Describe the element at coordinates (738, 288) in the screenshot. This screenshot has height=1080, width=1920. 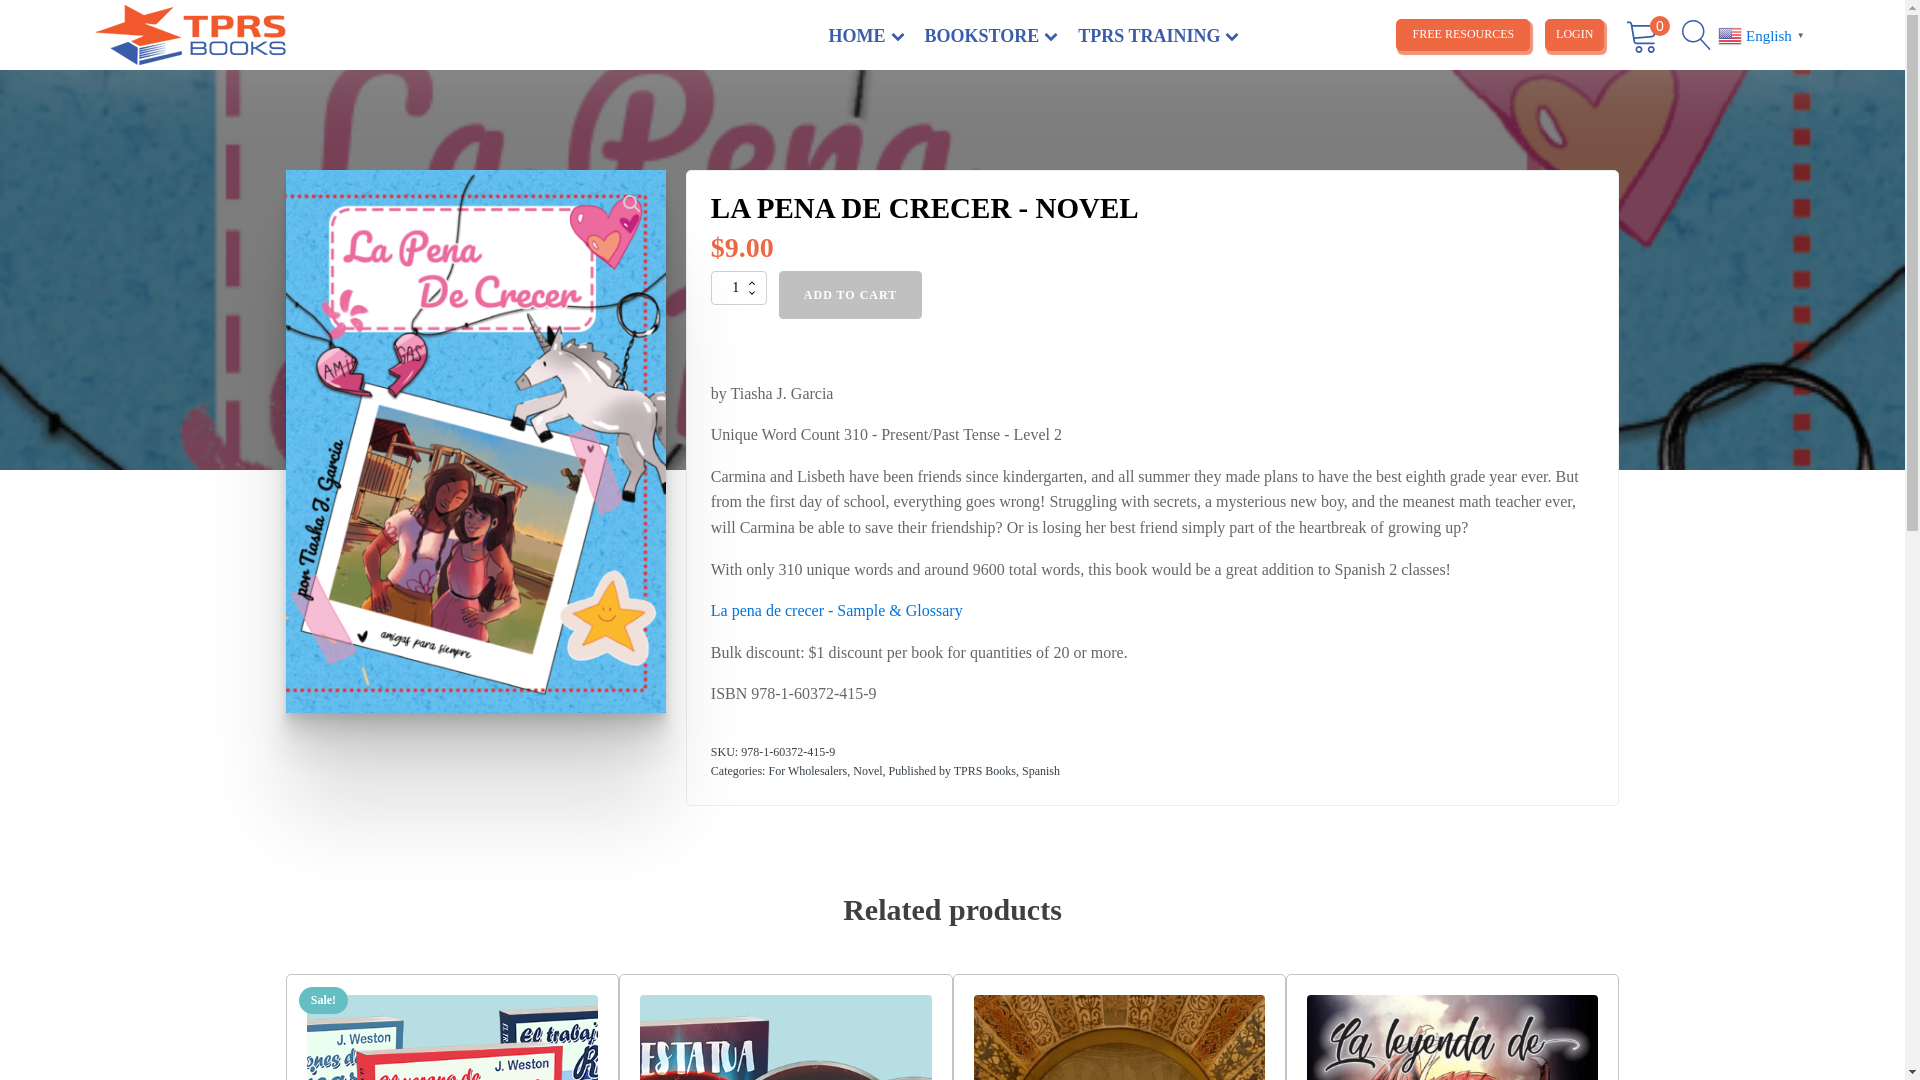
I see `Qty` at that location.